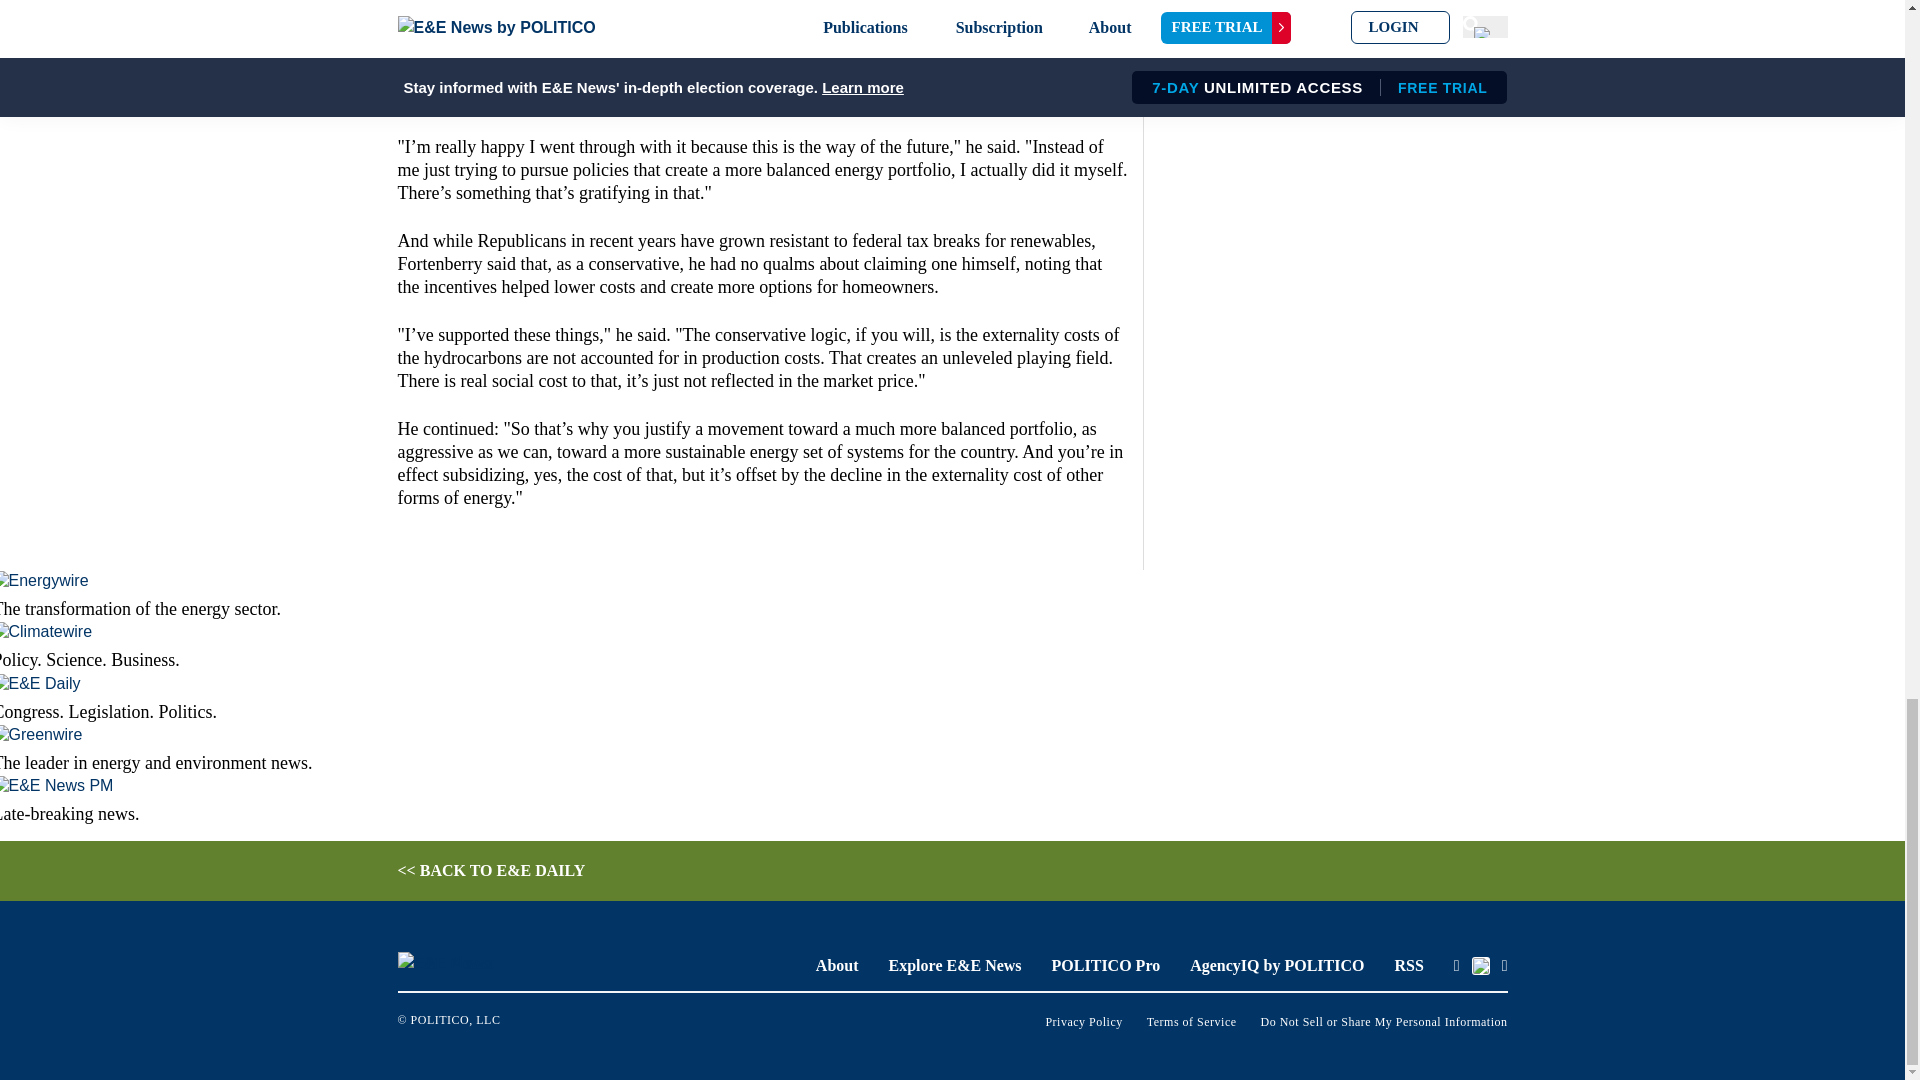 This screenshot has height=1080, width=1920. What do you see at coordinates (551, 646) in the screenshot?
I see `Policy. Science. Business.` at bounding box center [551, 646].